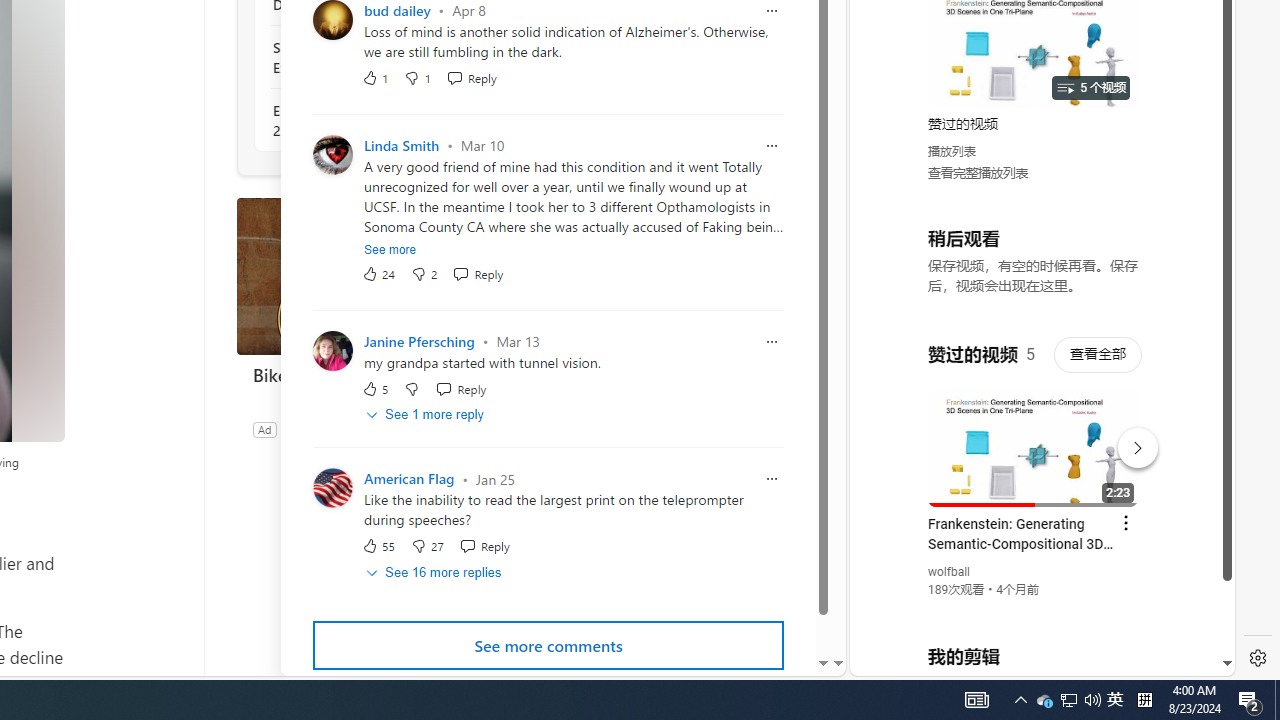  What do you see at coordinates (386, 374) in the screenshot?
I see `Bike Gurus` at bounding box center [386, 374].